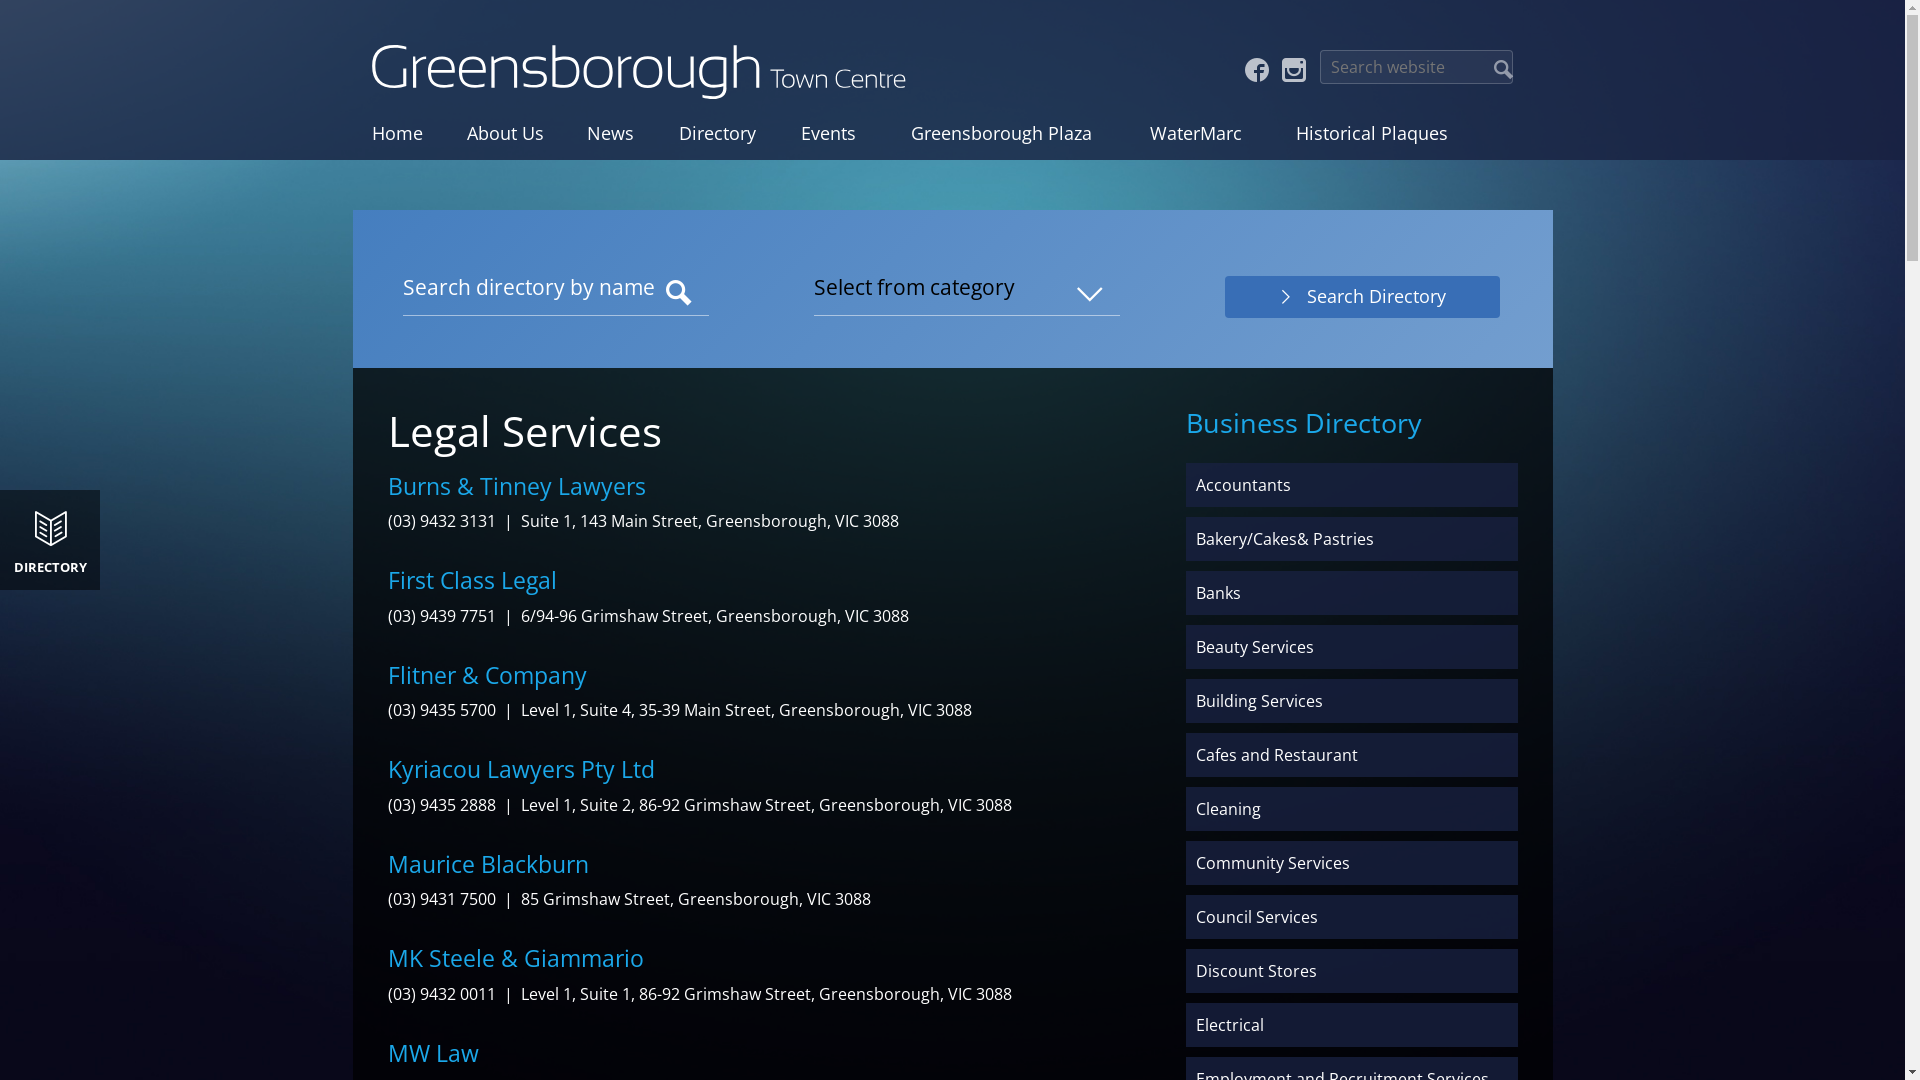  Describe the element at coordinates (504, 133) in the screenshot. I see `About Us` at that location.